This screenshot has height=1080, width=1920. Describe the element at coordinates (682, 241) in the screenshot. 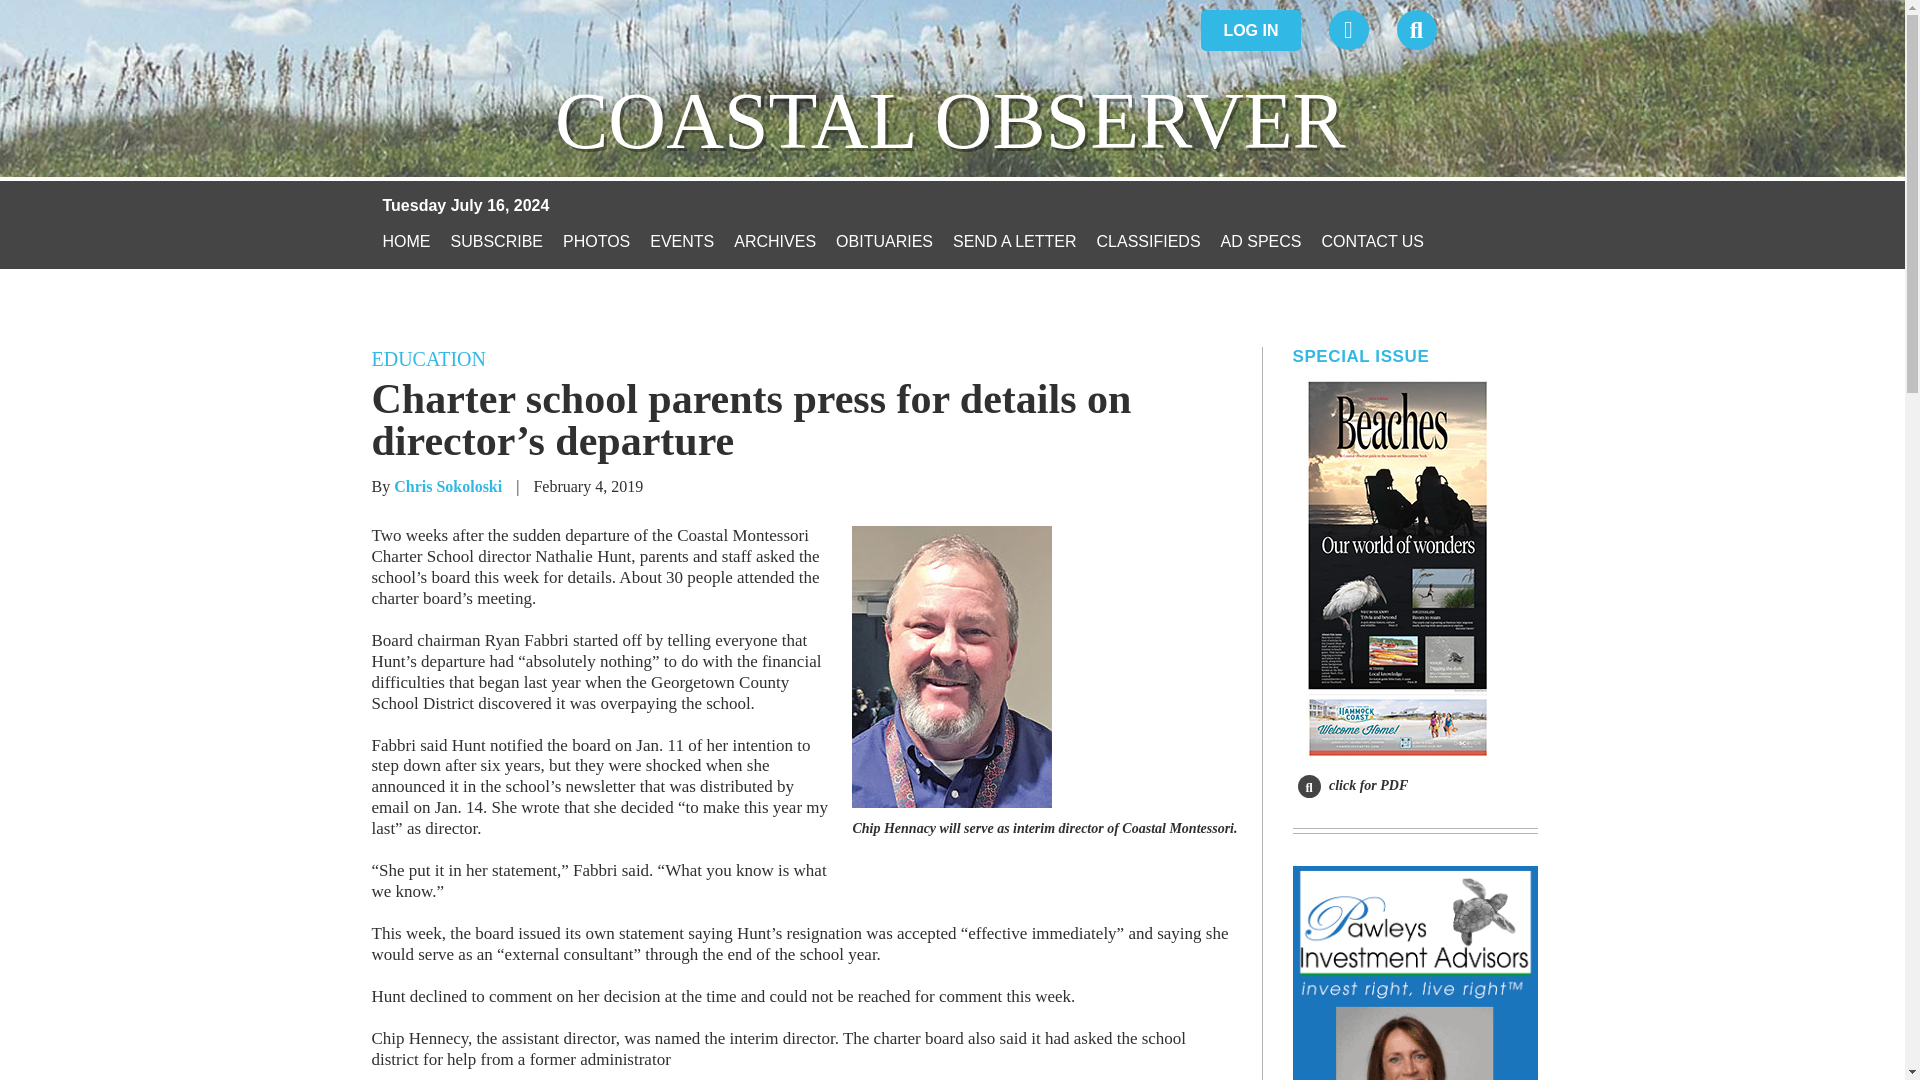

I see `EVENTS` at that location.